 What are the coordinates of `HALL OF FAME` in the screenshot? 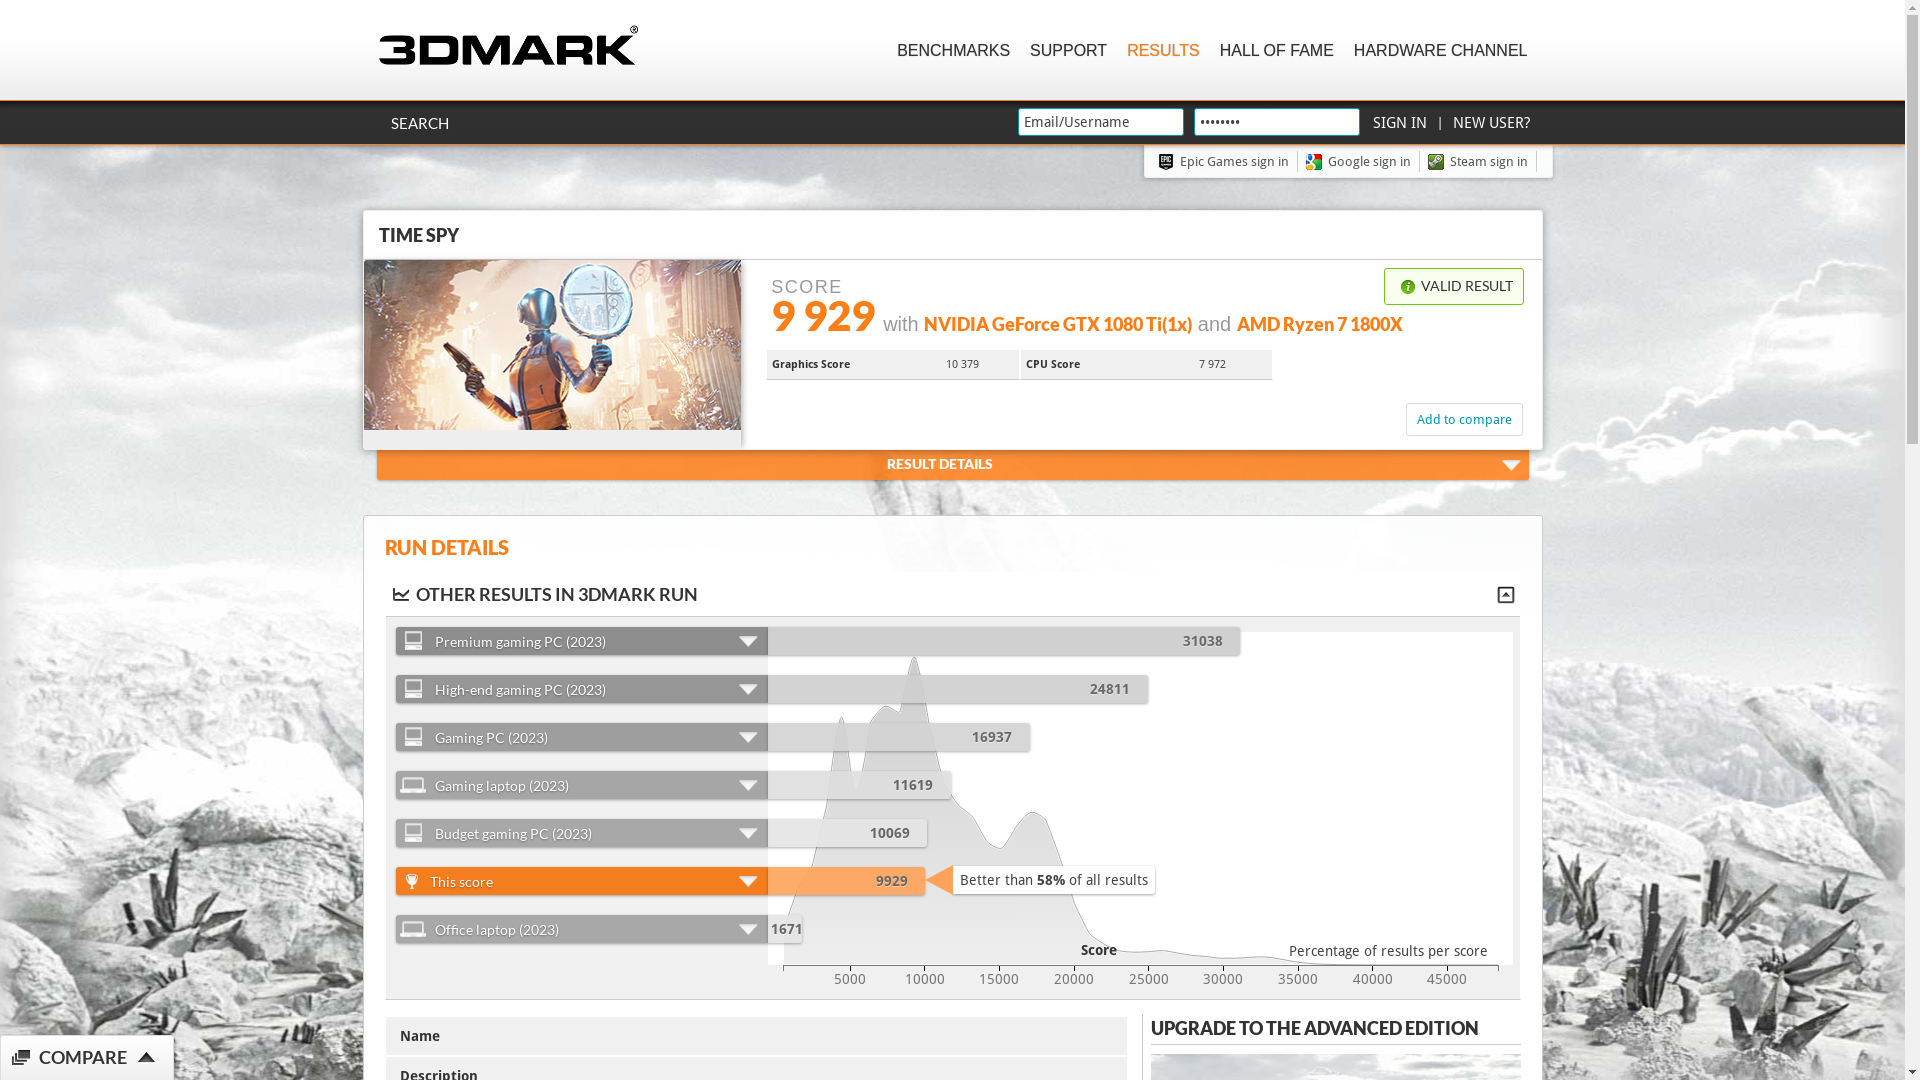 It's located at (1277, 50).